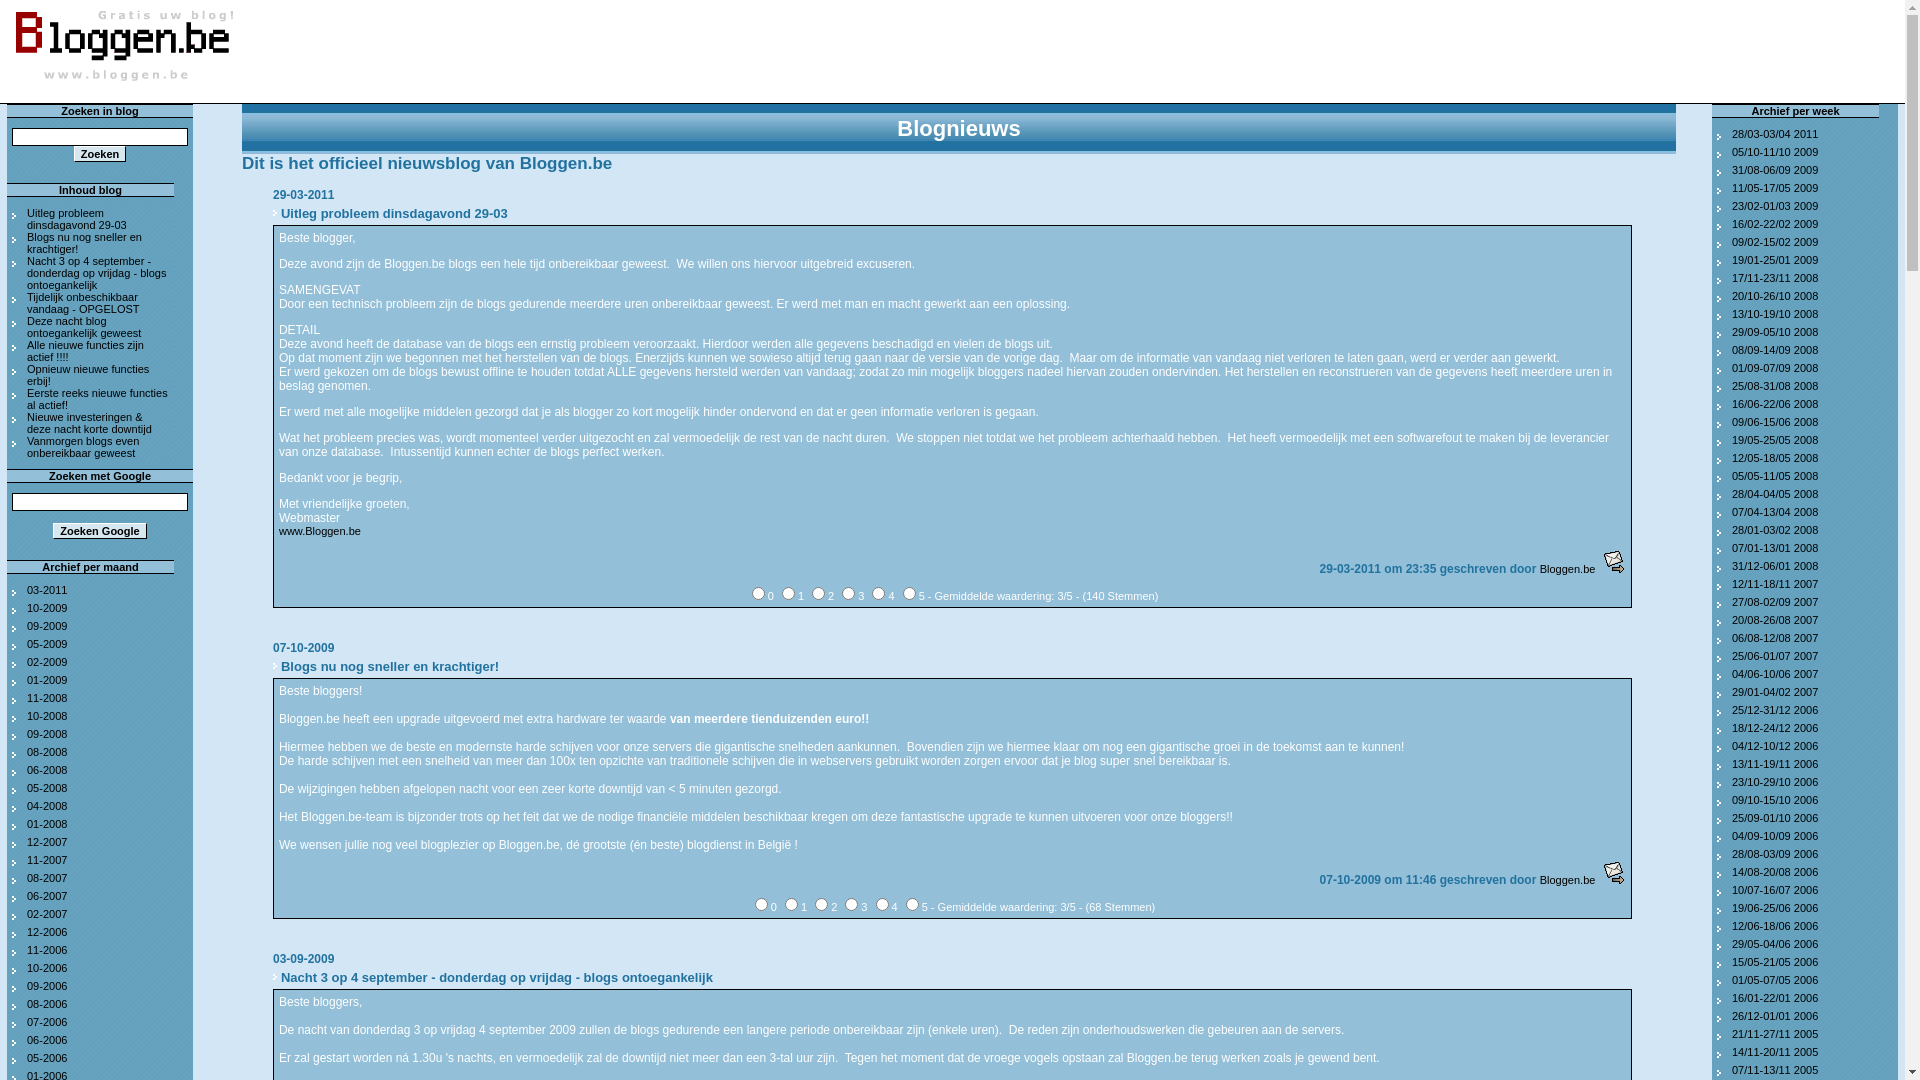  Describe the element at coordinates (1775, 620) in the screenshot. I see `20/08-26/08 2007` at that location.